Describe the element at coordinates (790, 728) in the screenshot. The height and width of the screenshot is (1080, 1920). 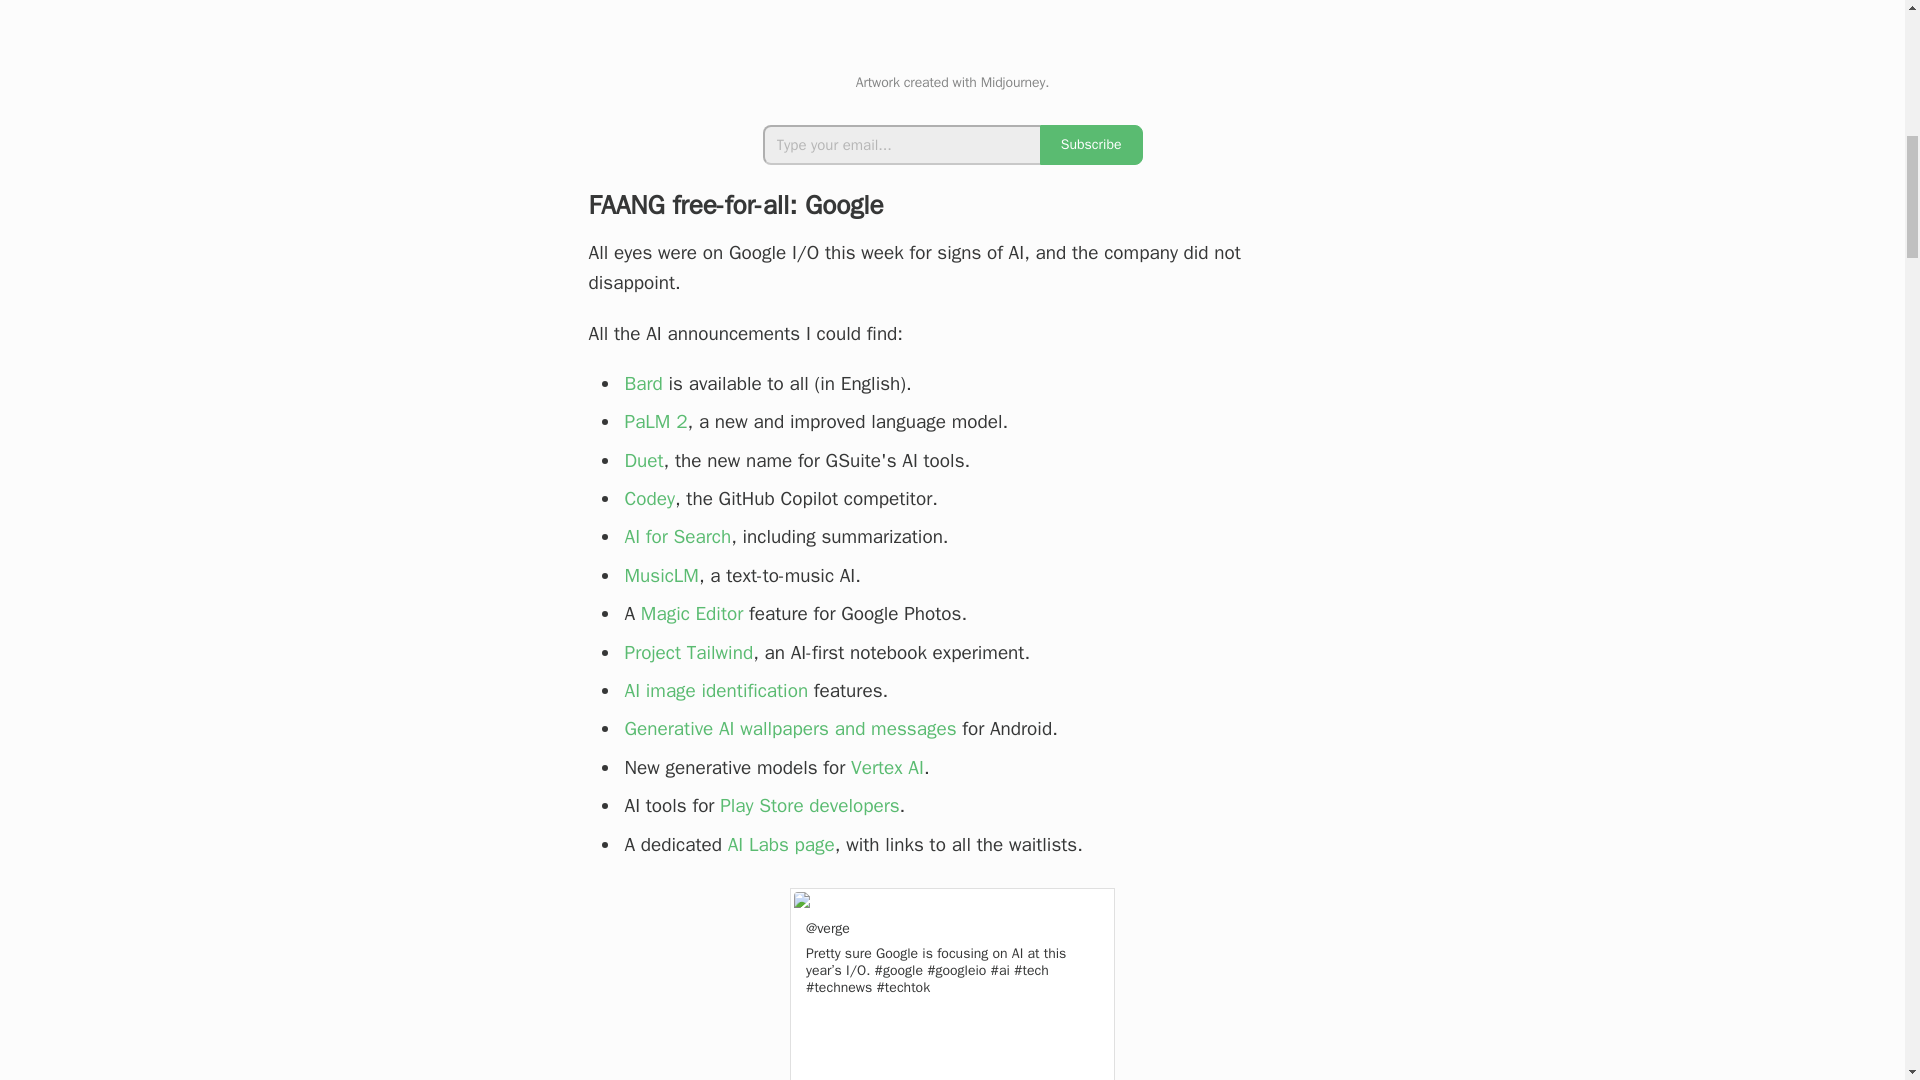
I see `Generative AI wallpapers and messages` at that location.